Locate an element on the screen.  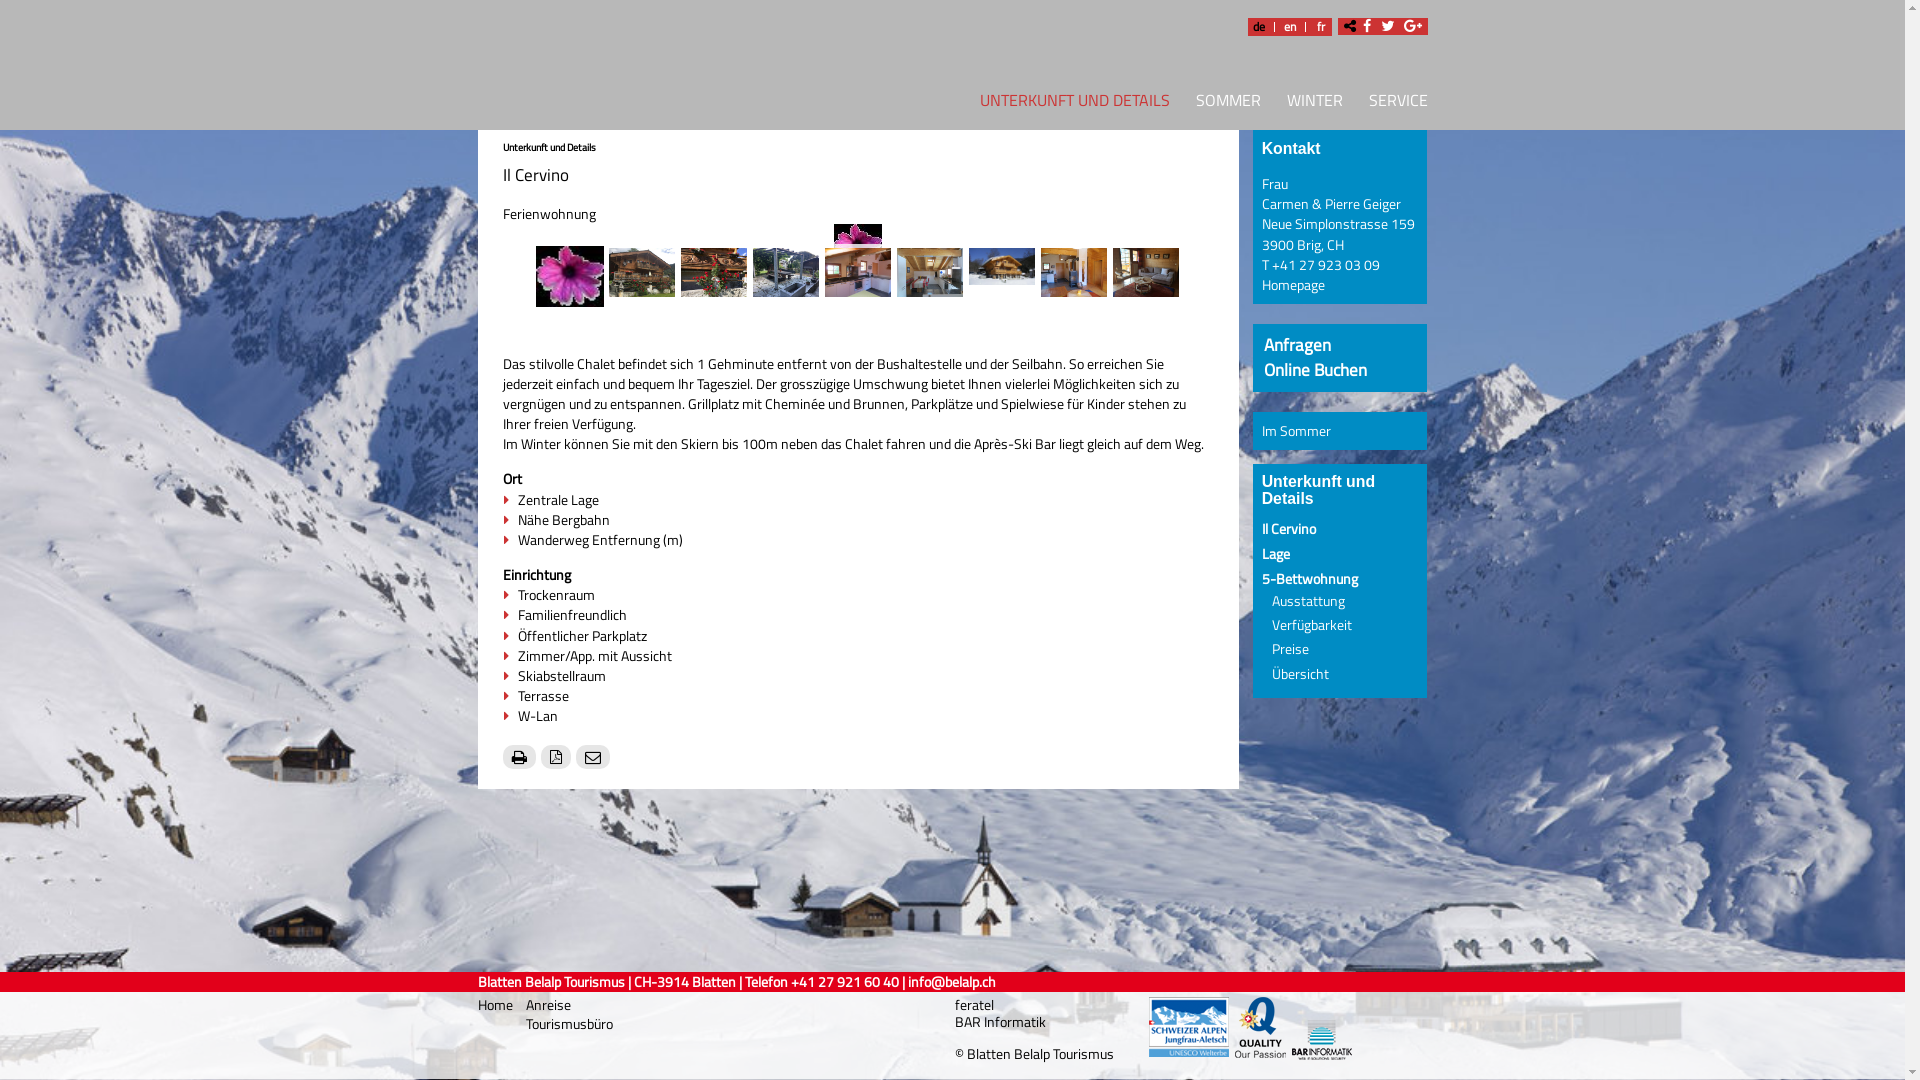
fr is located at coordinates (1321, 26).